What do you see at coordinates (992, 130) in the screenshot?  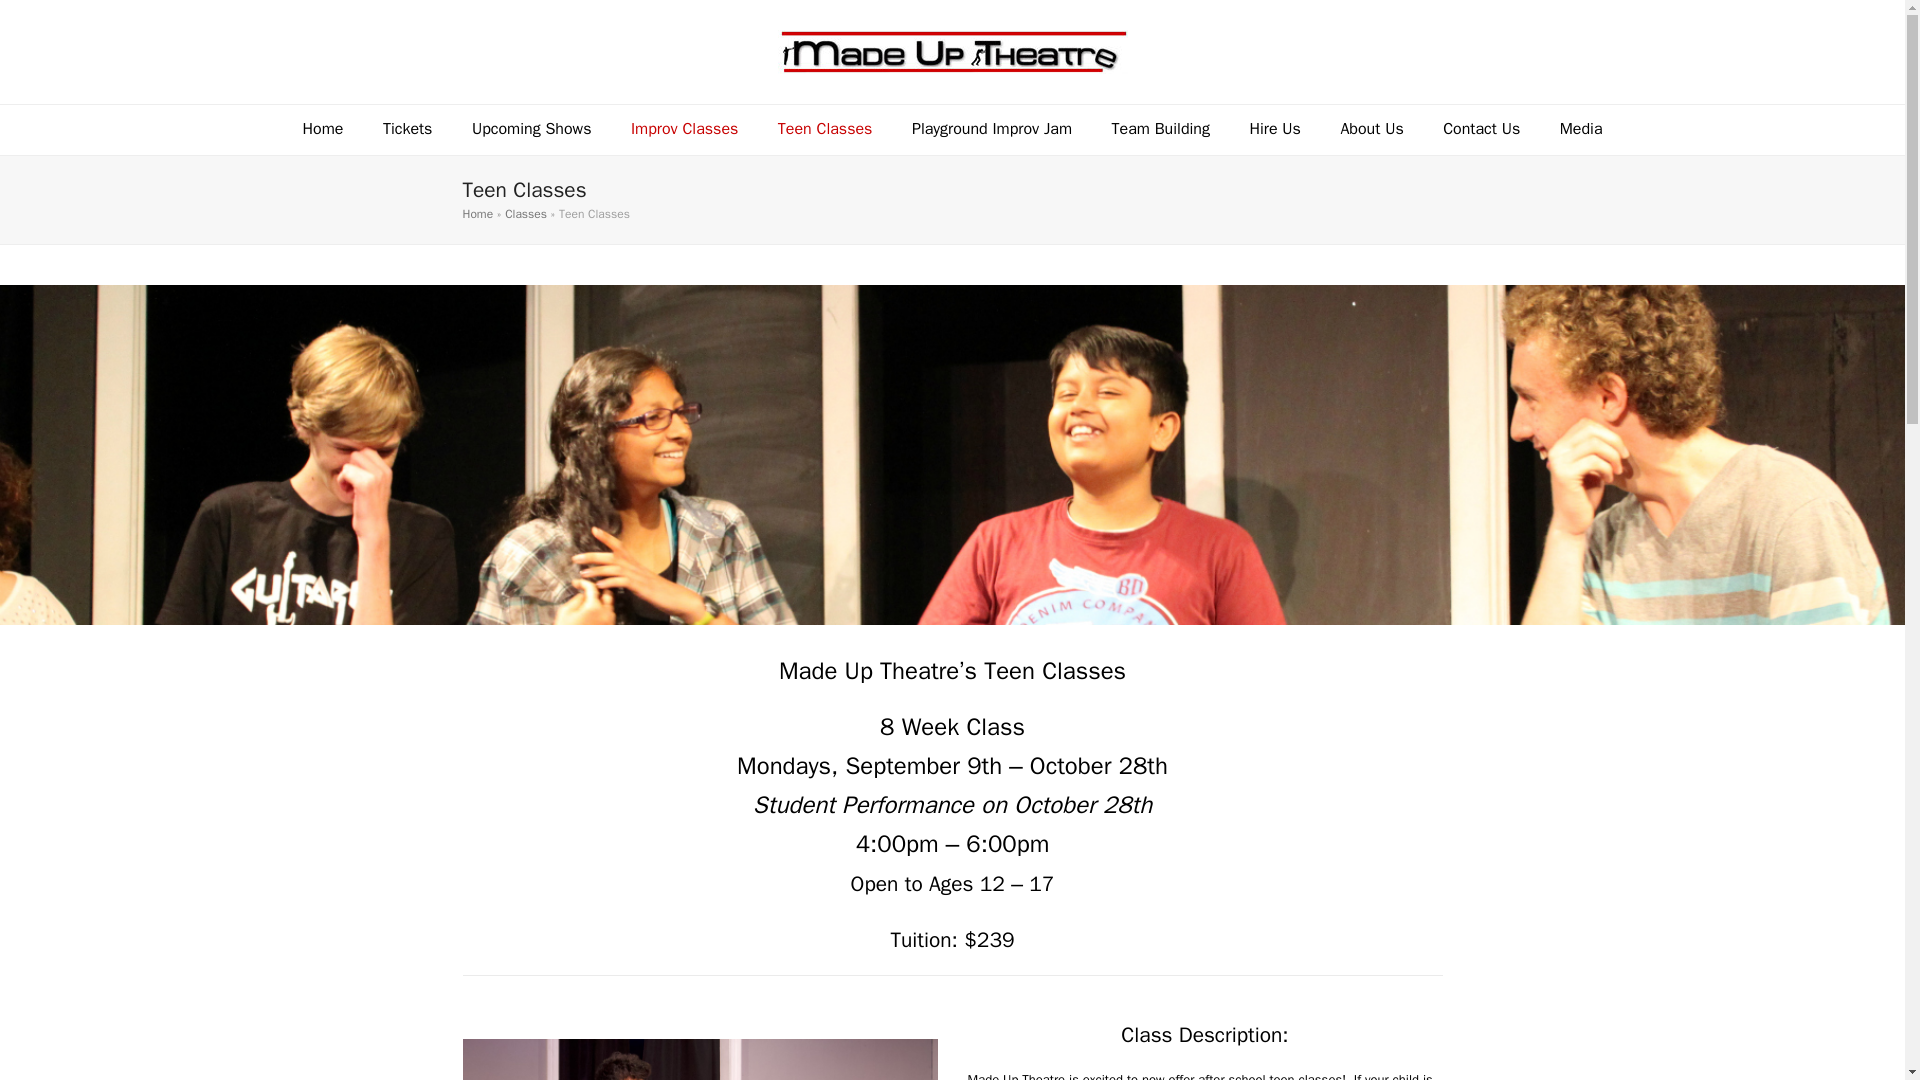 I see `Playground Improv Jam` at bounding box center [992, 130].